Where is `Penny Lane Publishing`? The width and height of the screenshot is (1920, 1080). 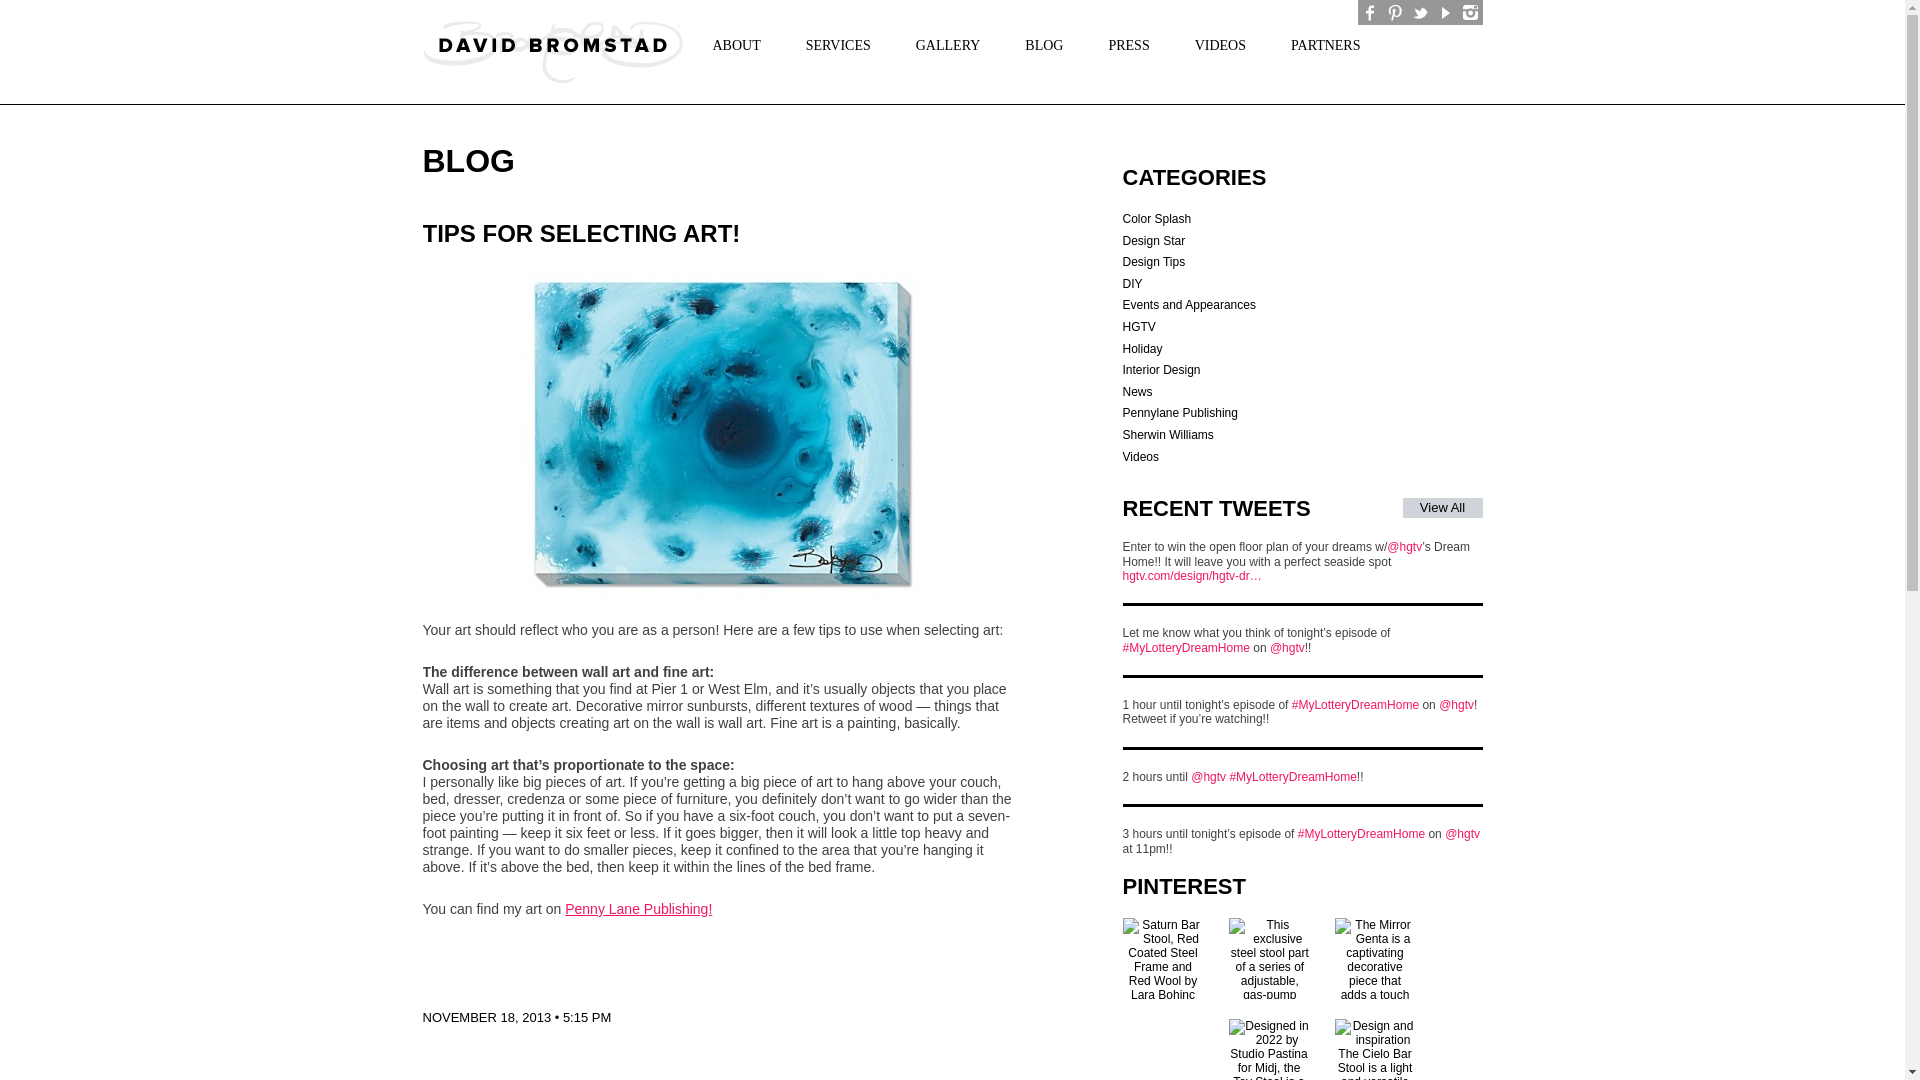 Penny Lane Publishing is located at coordinates (638, 908).